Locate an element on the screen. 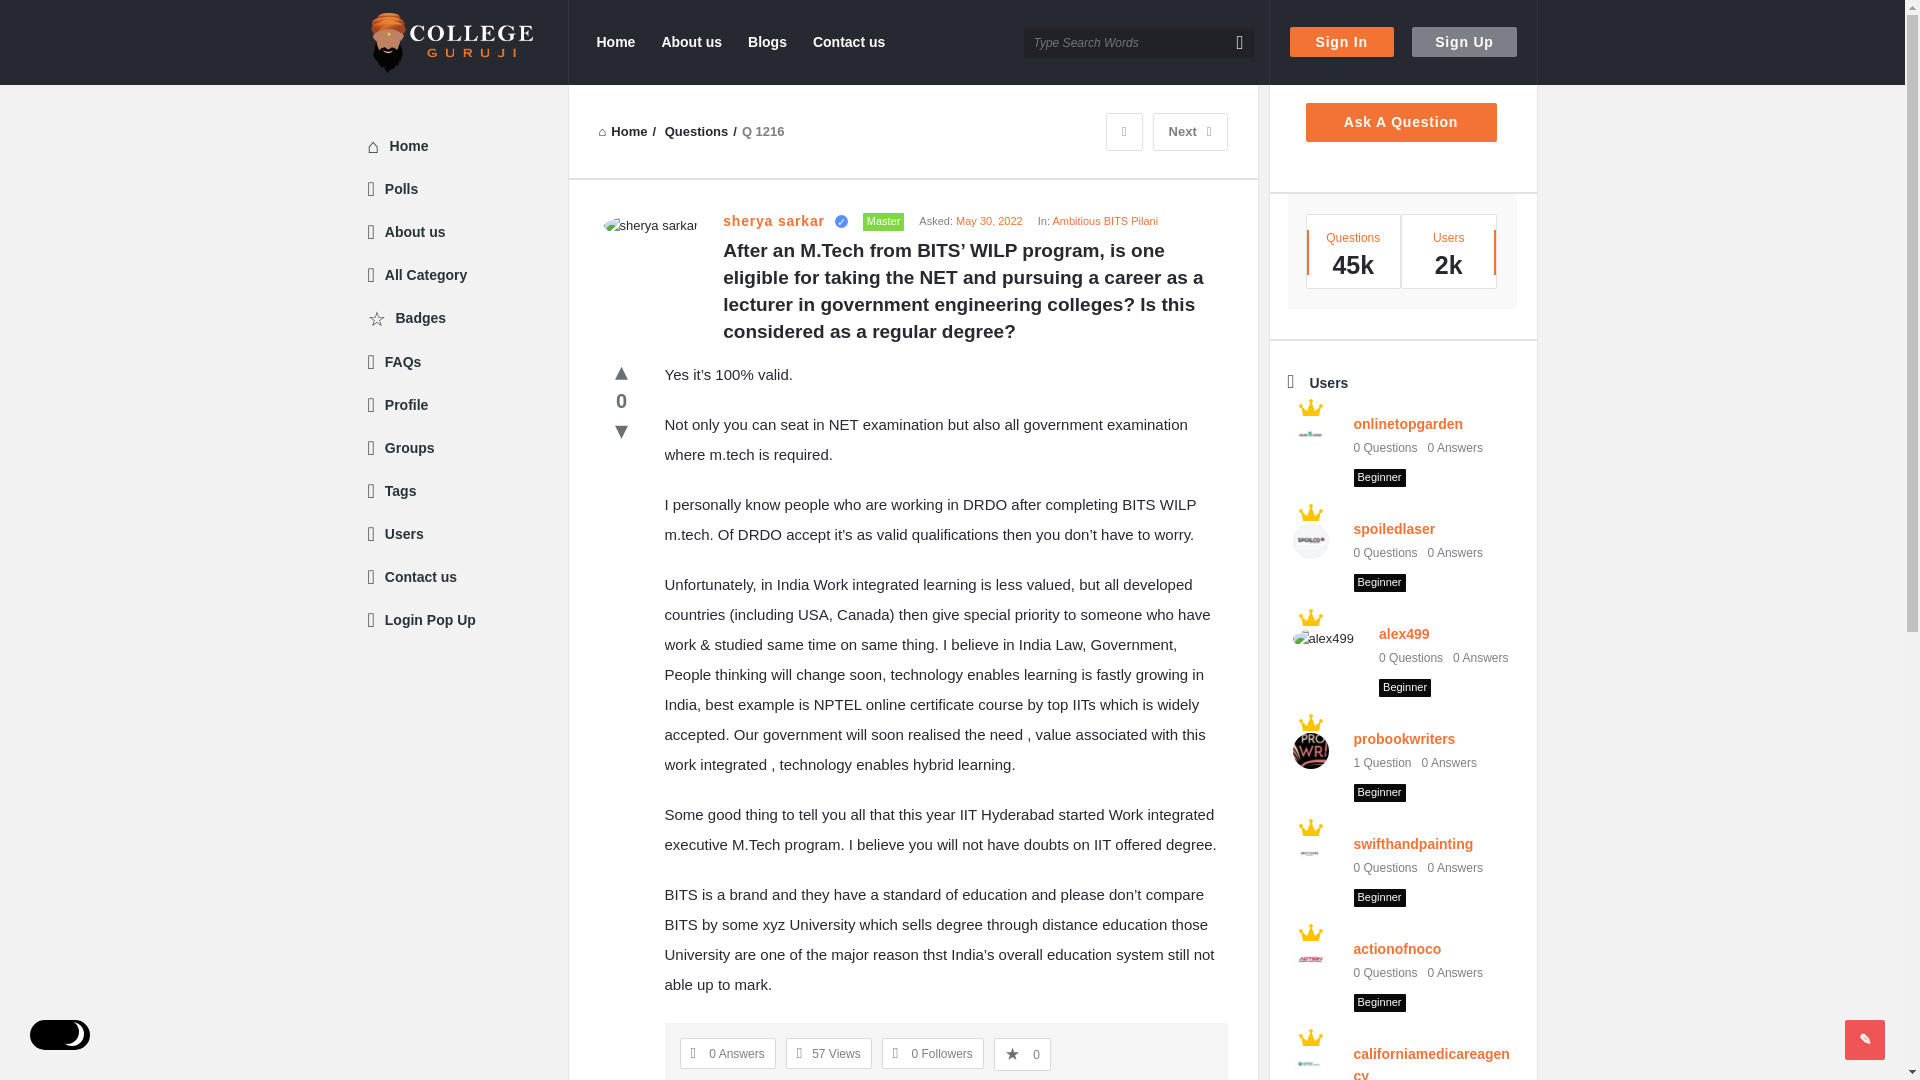  Questions is located at coordinates (696, 132).